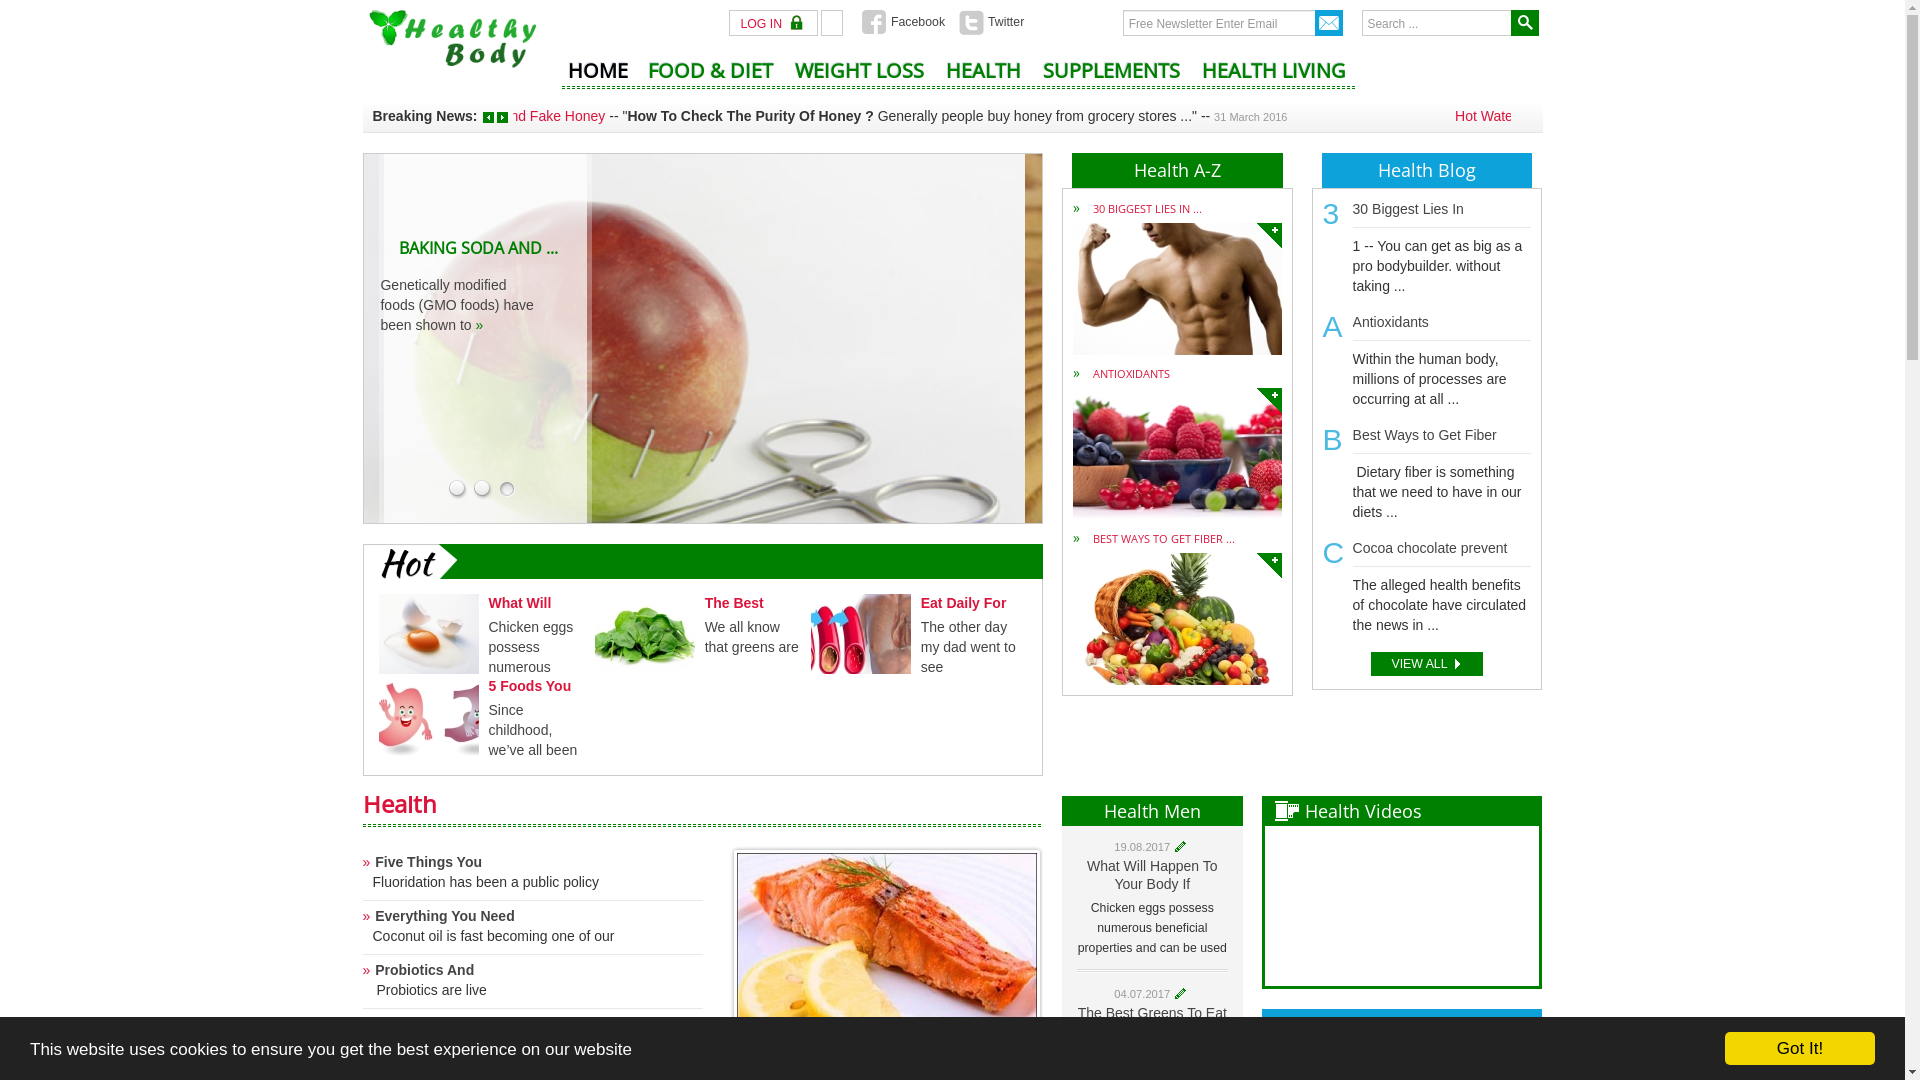  I want to click on Health Benefits of Dates, so click(588, 116).